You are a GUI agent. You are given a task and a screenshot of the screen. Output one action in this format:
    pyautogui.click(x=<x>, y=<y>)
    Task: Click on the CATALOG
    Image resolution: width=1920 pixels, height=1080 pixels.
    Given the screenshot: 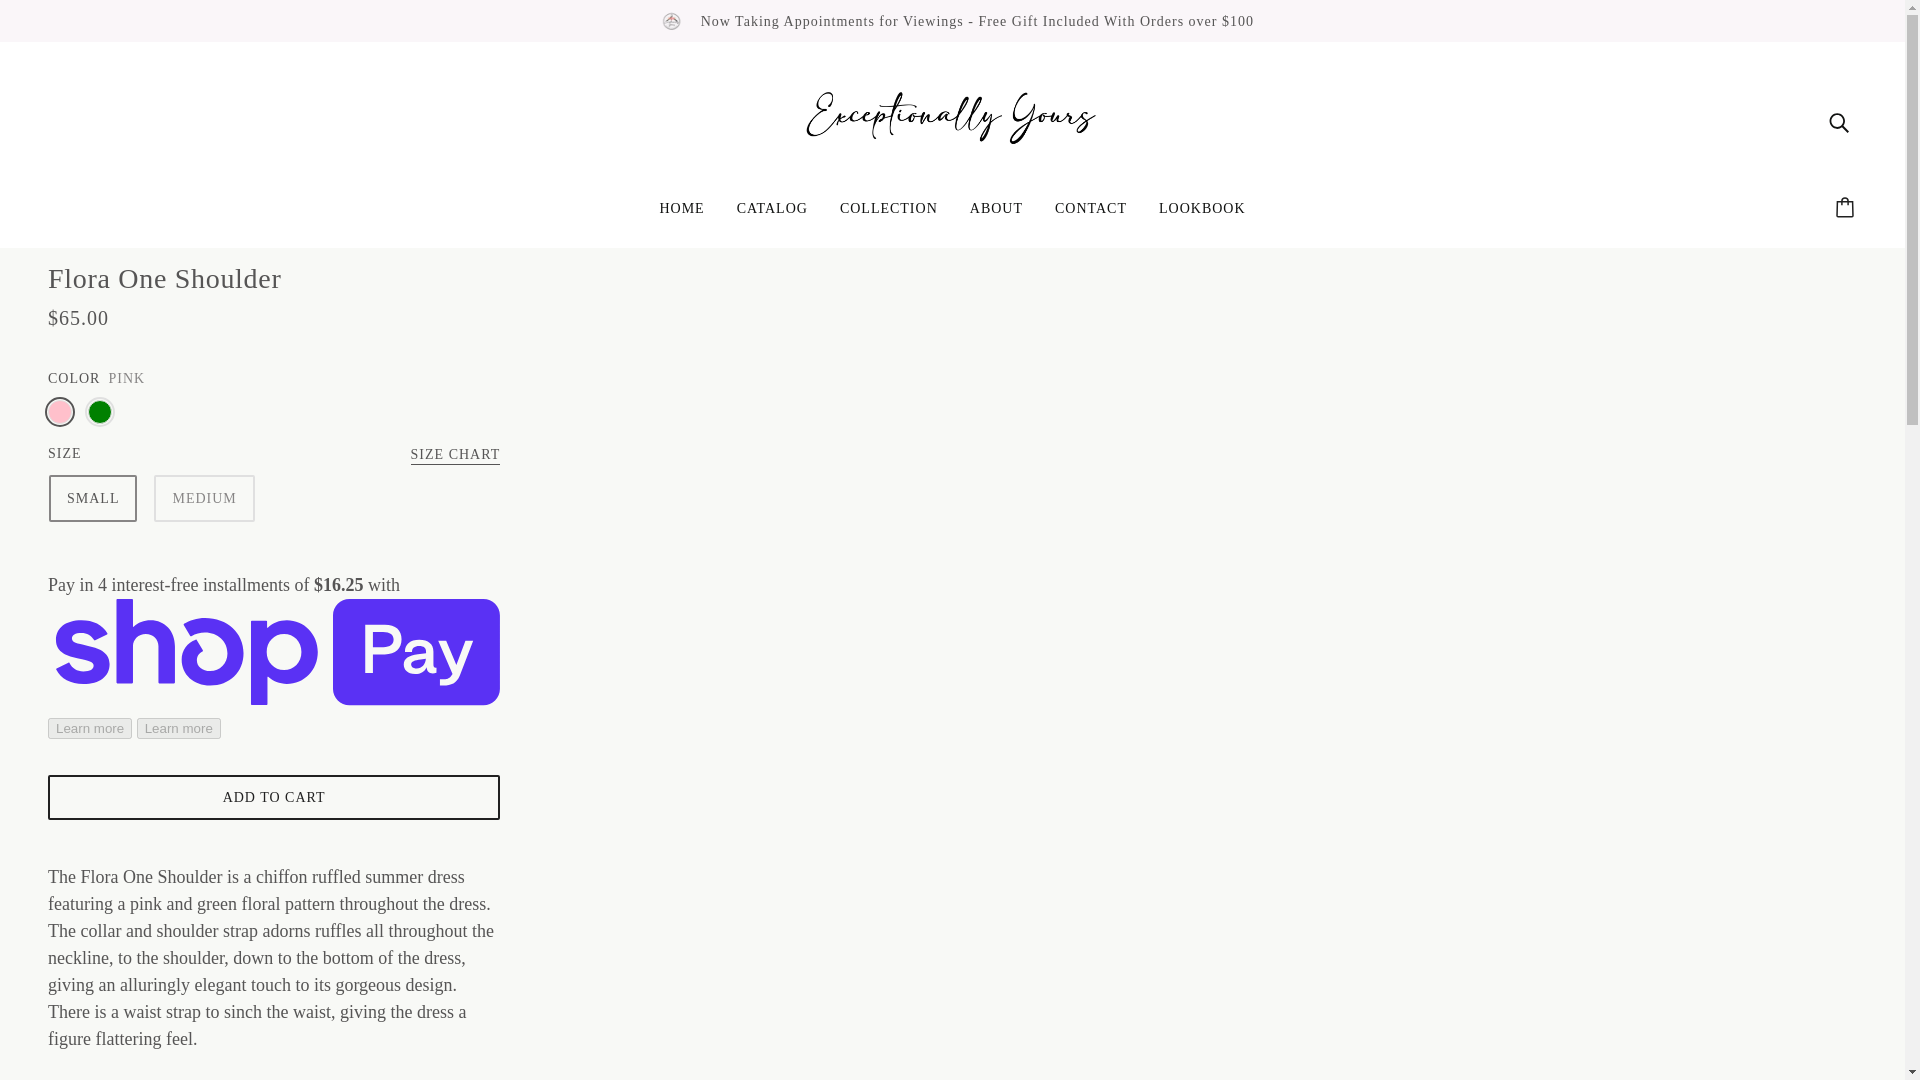 What is the action you would take?
    pyautogui.click(x=772, y=216)
    